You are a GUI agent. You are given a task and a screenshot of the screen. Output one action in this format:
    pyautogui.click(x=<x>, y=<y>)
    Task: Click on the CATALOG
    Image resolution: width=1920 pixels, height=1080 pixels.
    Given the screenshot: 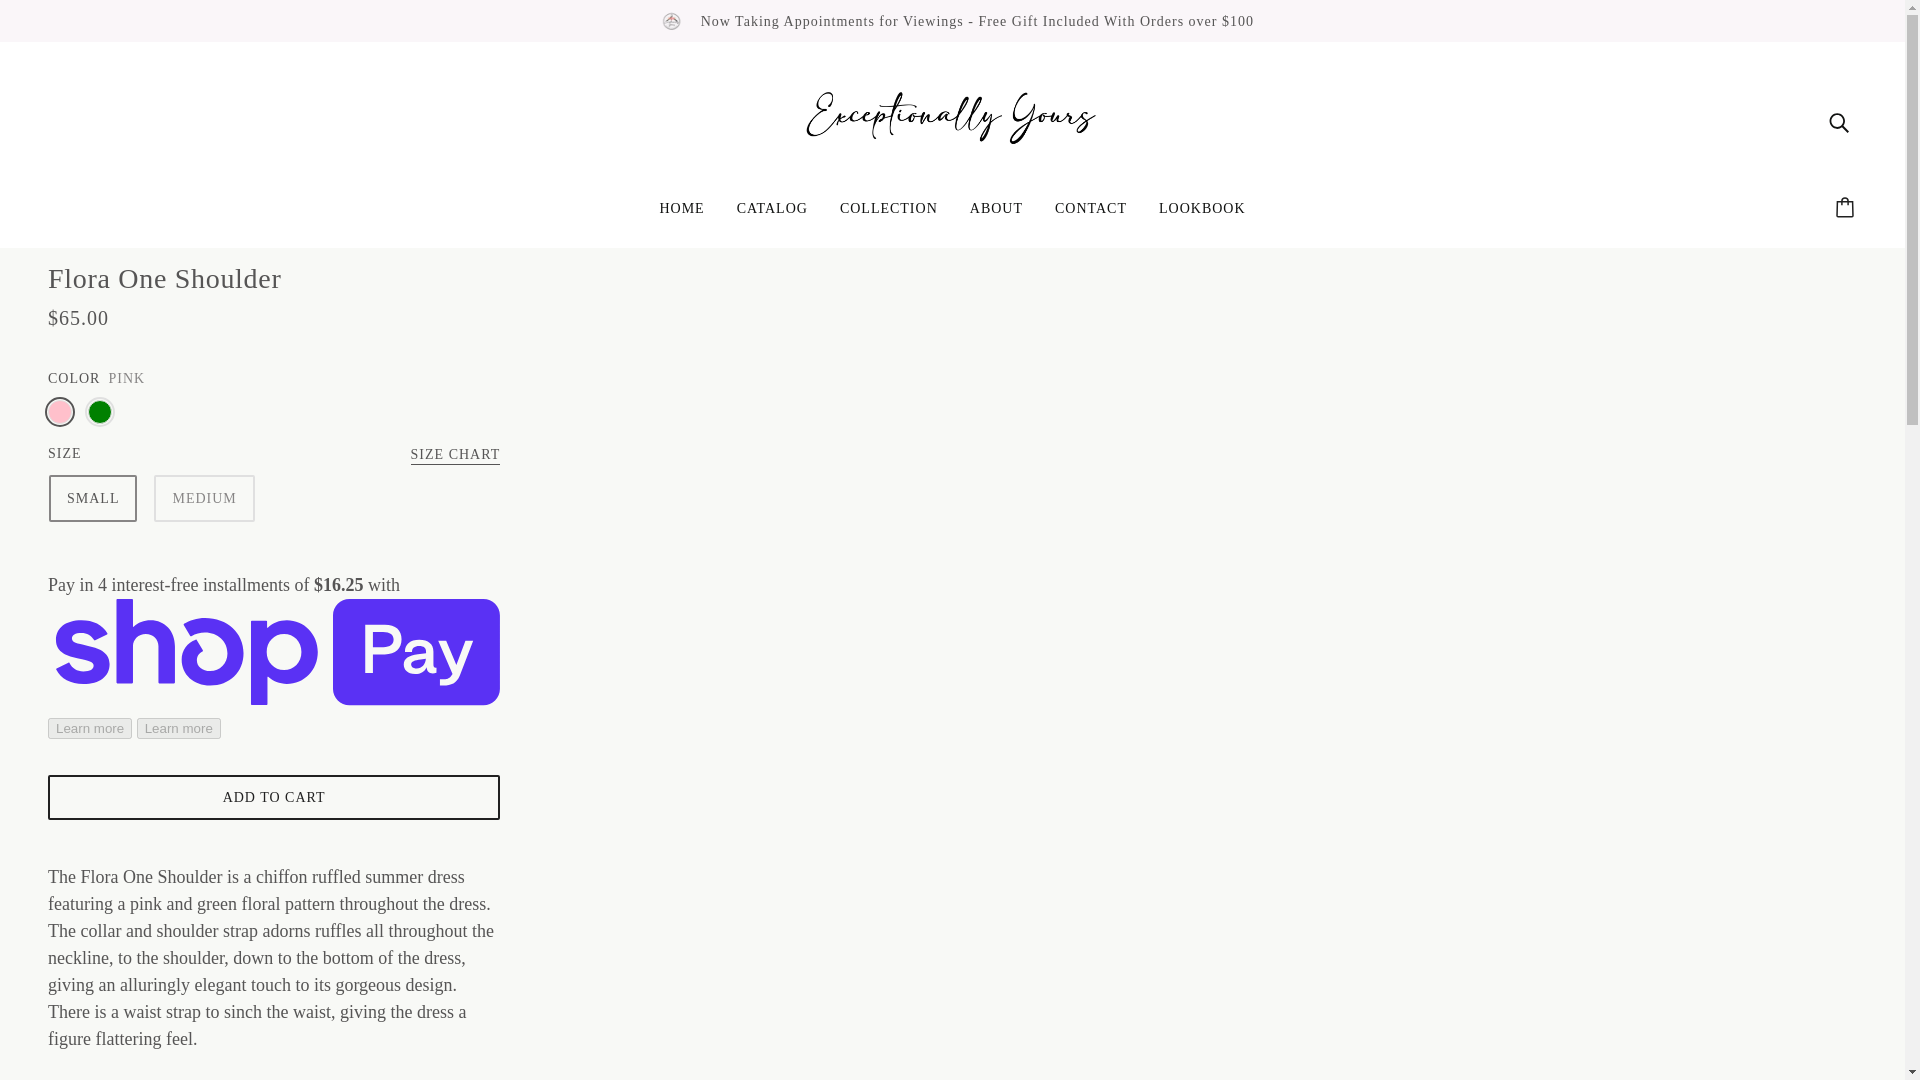 What is the action you would take?
    pyautogui.click(x=772, y=216)
    